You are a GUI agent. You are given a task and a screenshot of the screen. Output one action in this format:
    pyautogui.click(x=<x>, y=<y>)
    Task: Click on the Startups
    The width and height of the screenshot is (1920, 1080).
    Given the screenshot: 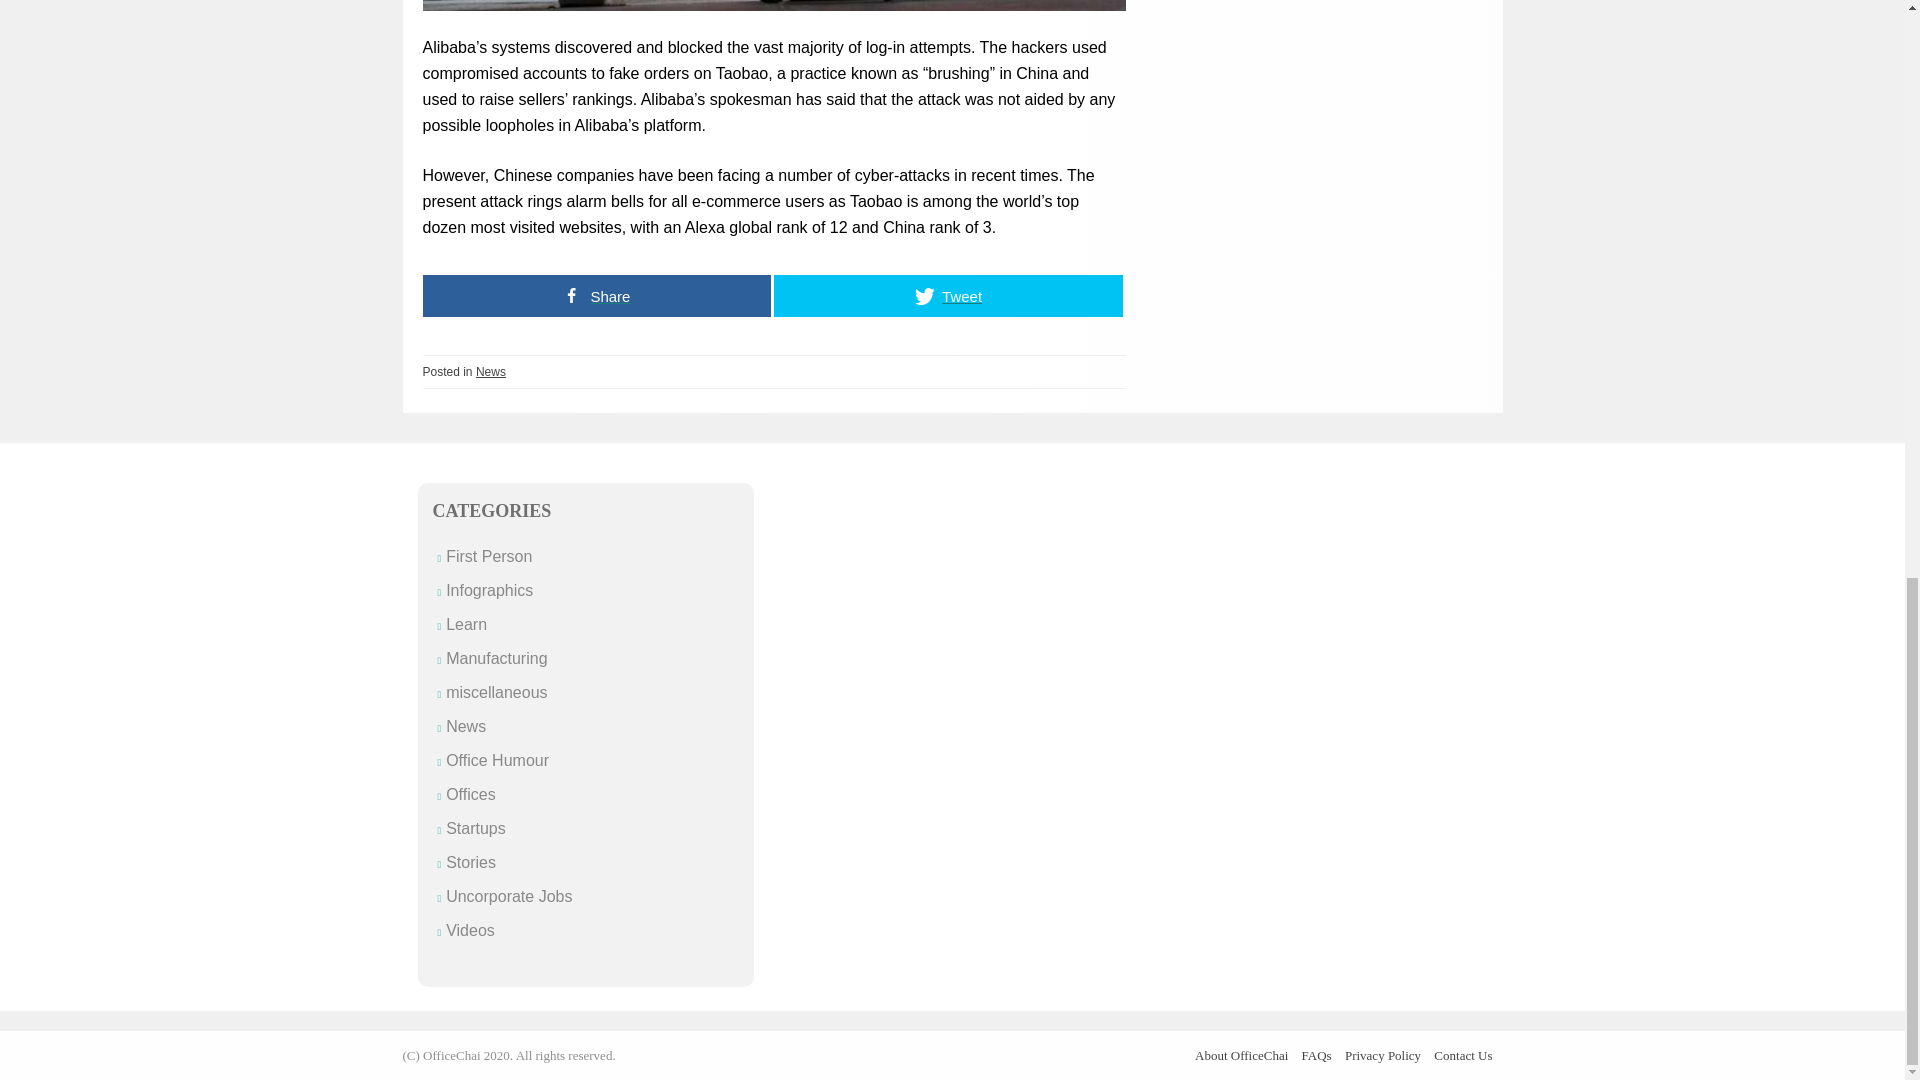 What is the action you would take?
    pyautogui.click(x=476, y=828)
    